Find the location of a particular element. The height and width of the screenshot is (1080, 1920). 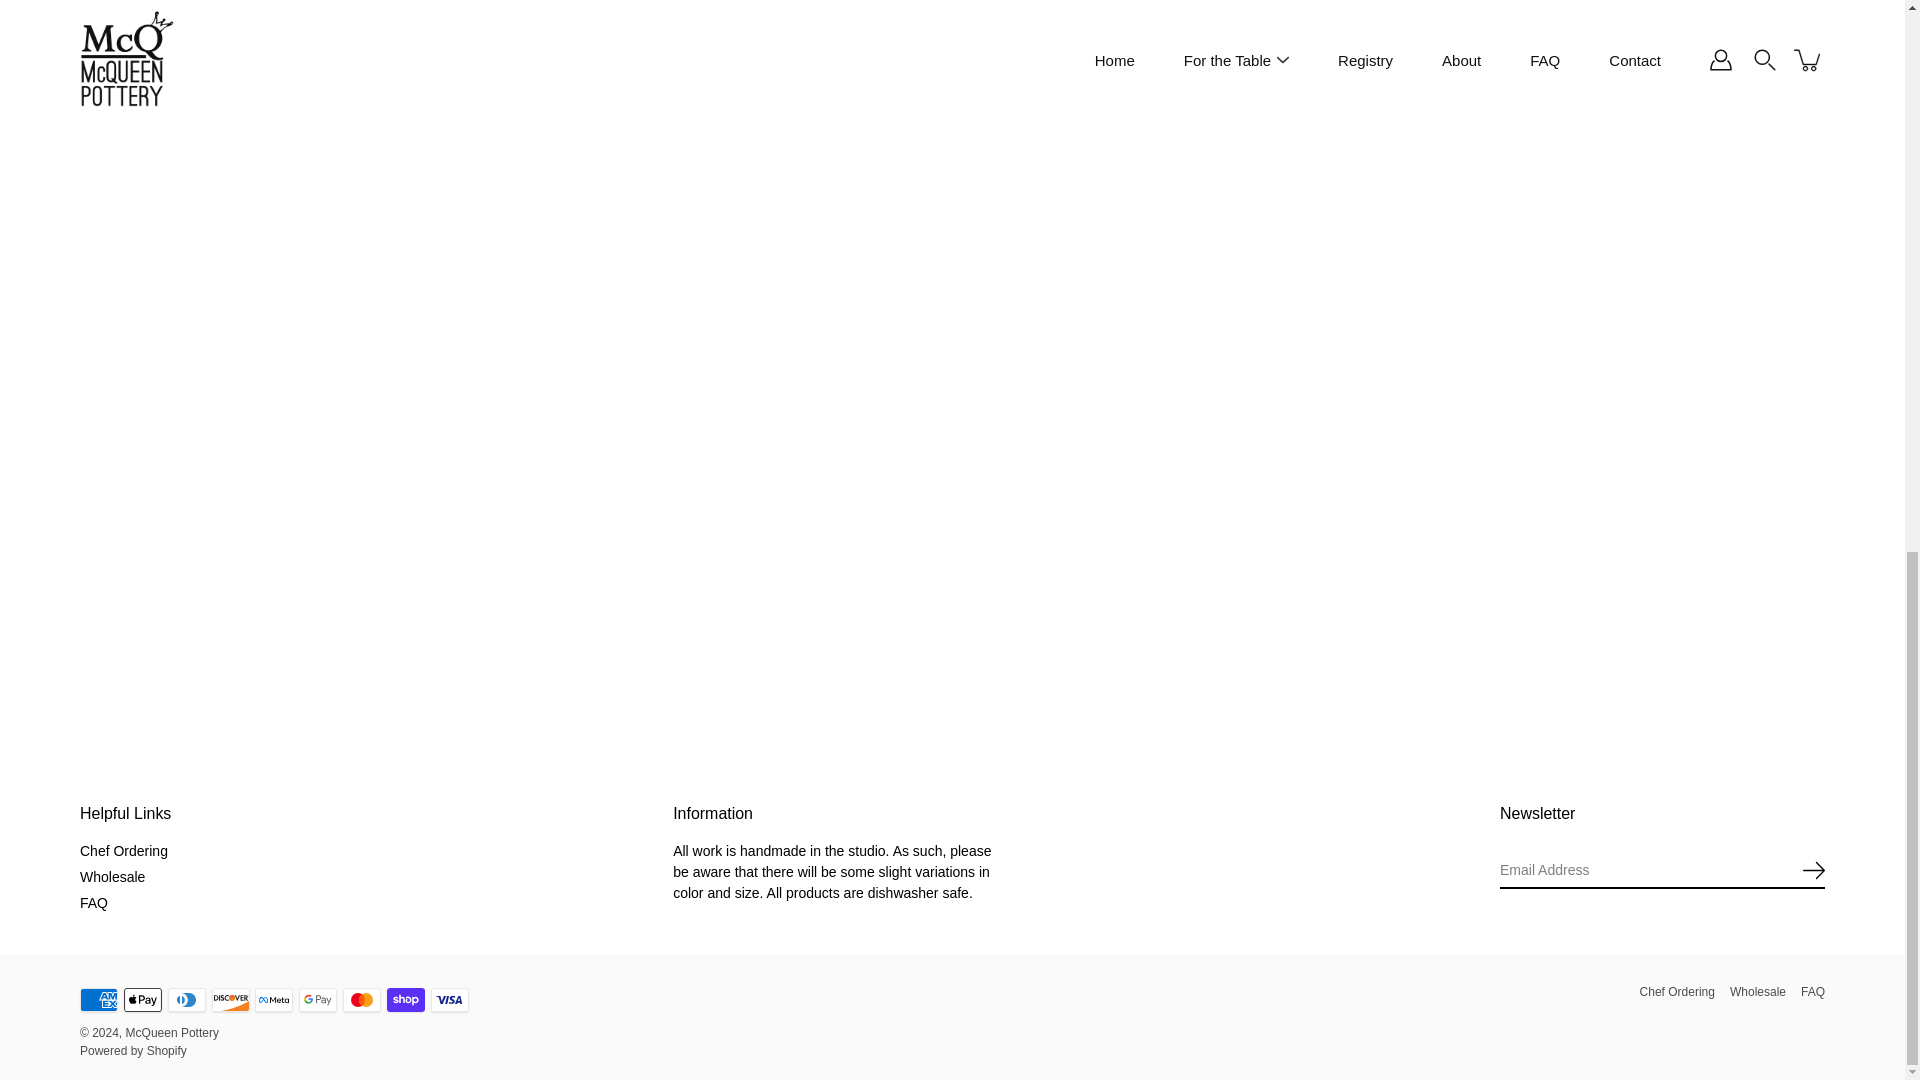

Mastercard is located at coordinates (362, 1000).